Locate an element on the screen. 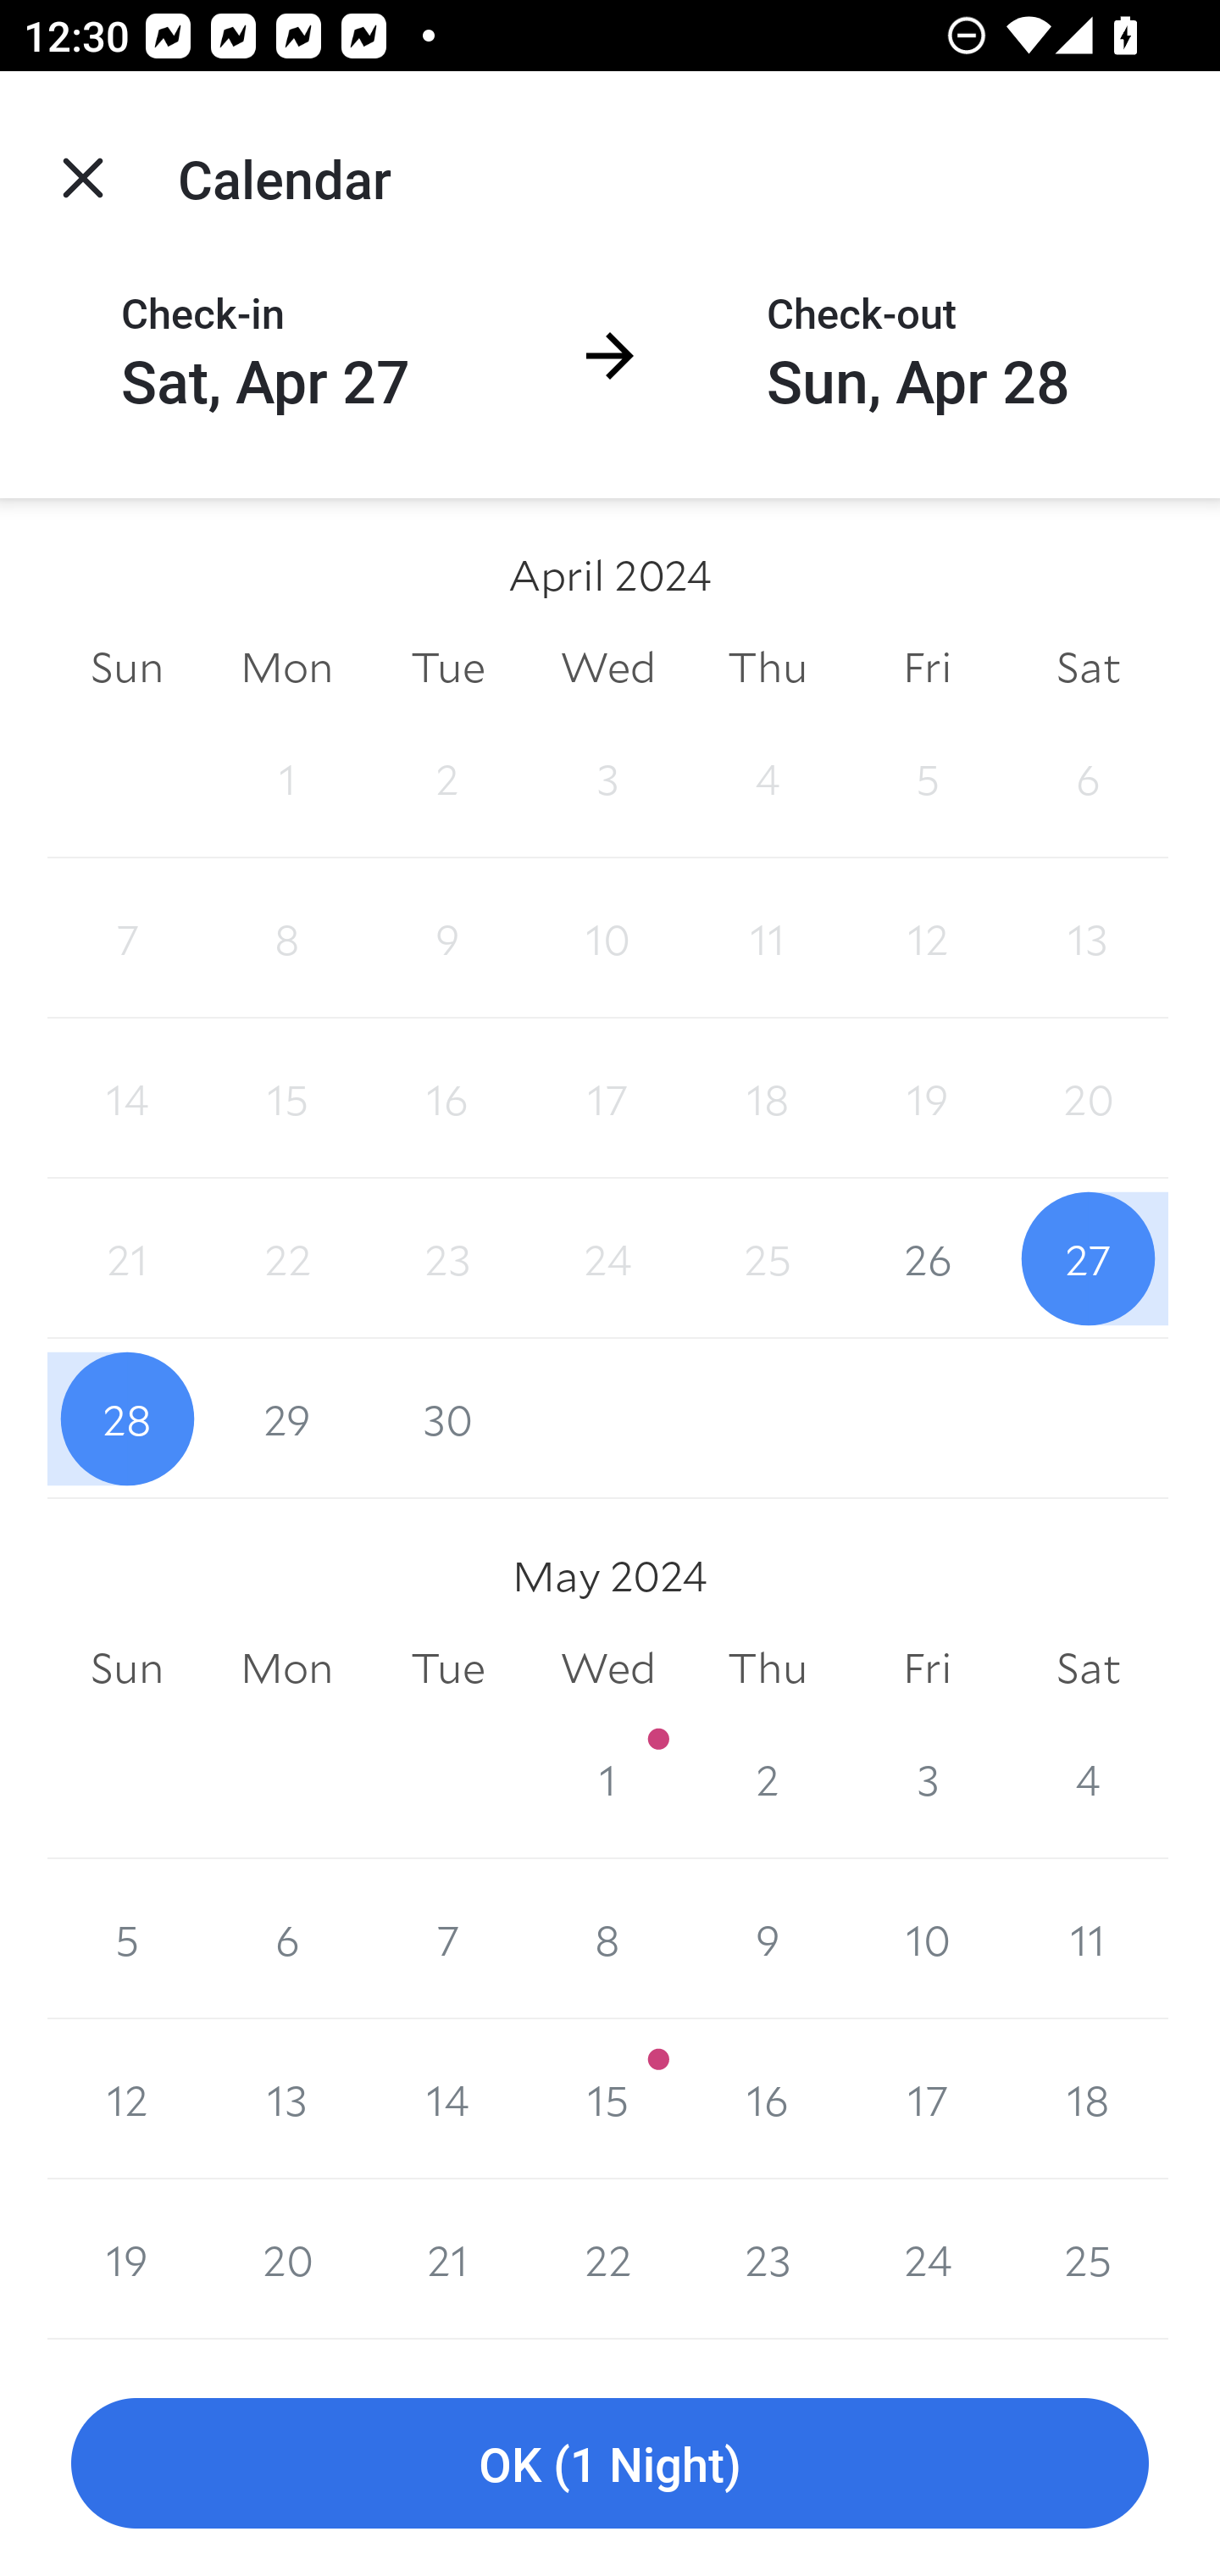 This screenshot has width=1220, height=2576. 19 19 May 2024 is located at coordinates (127, 2259).